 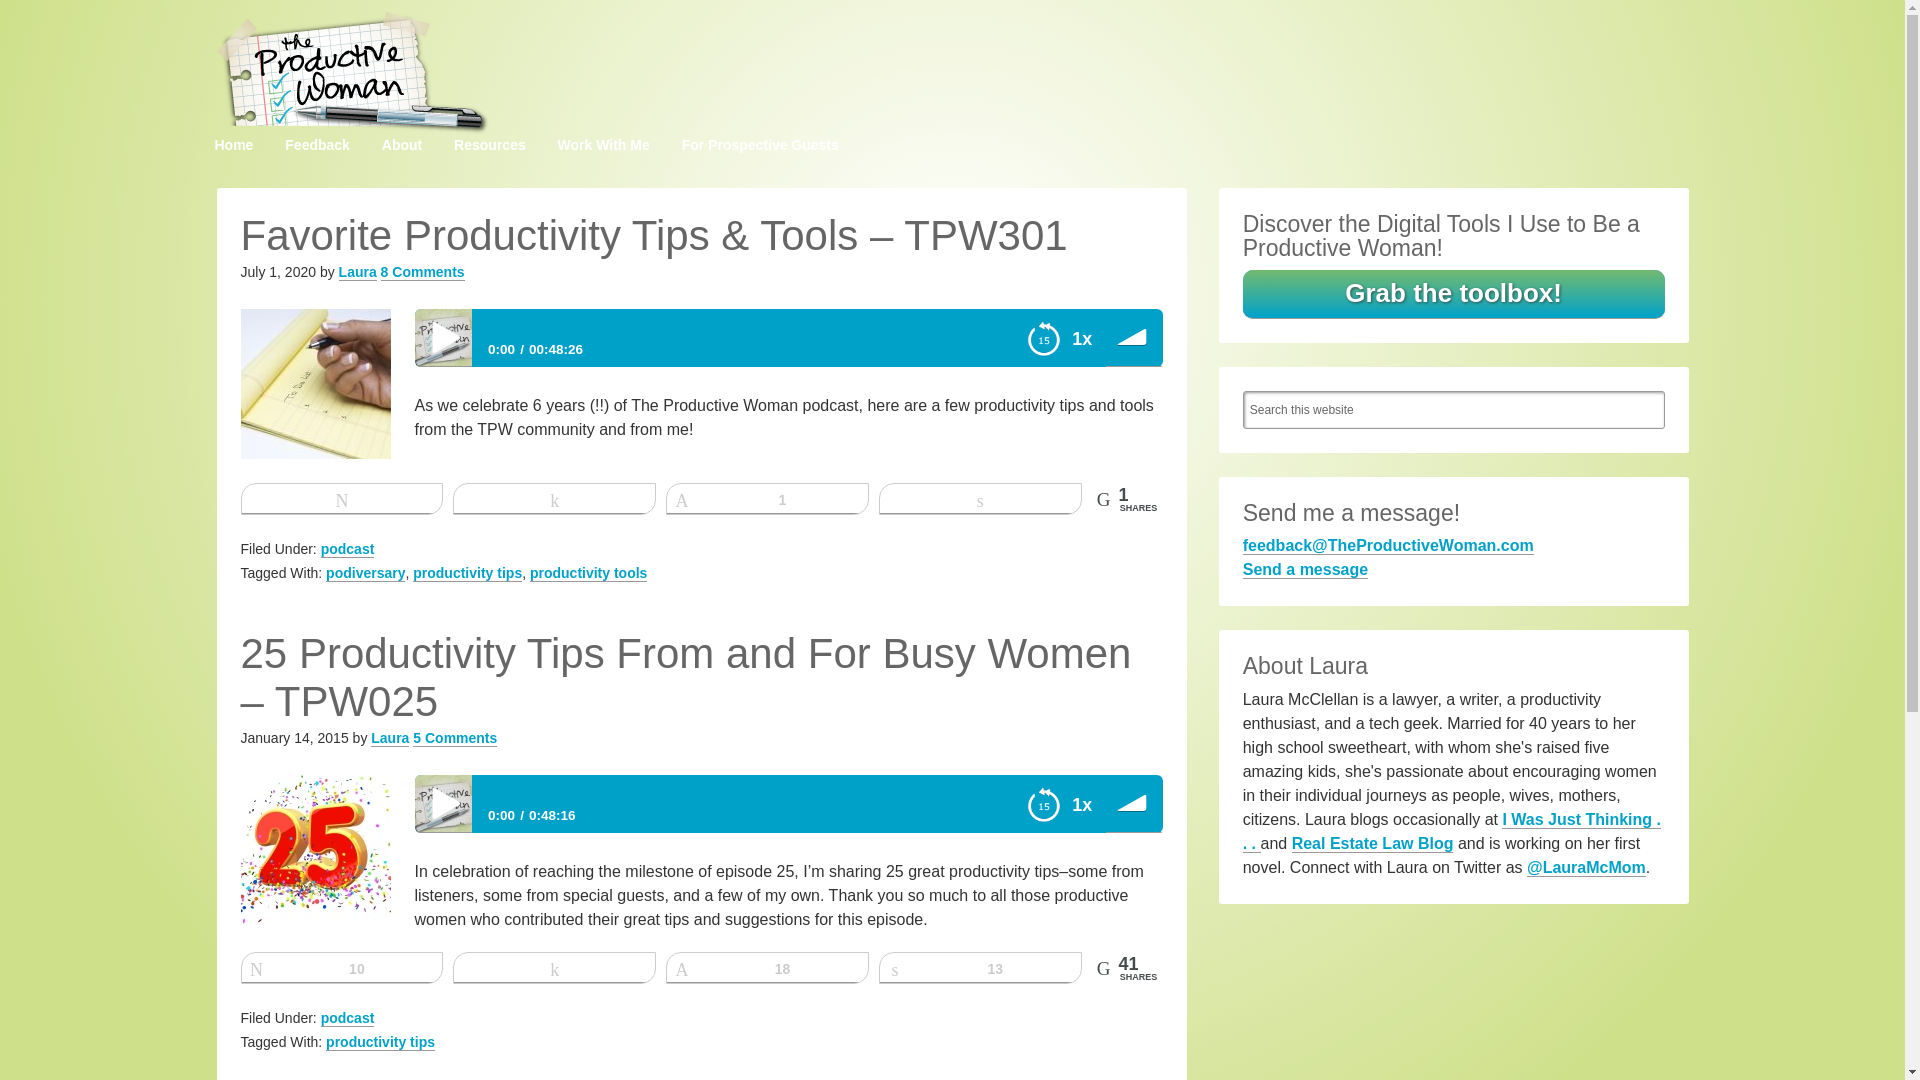 I want to click on Laura, so click(x=389, y=738).